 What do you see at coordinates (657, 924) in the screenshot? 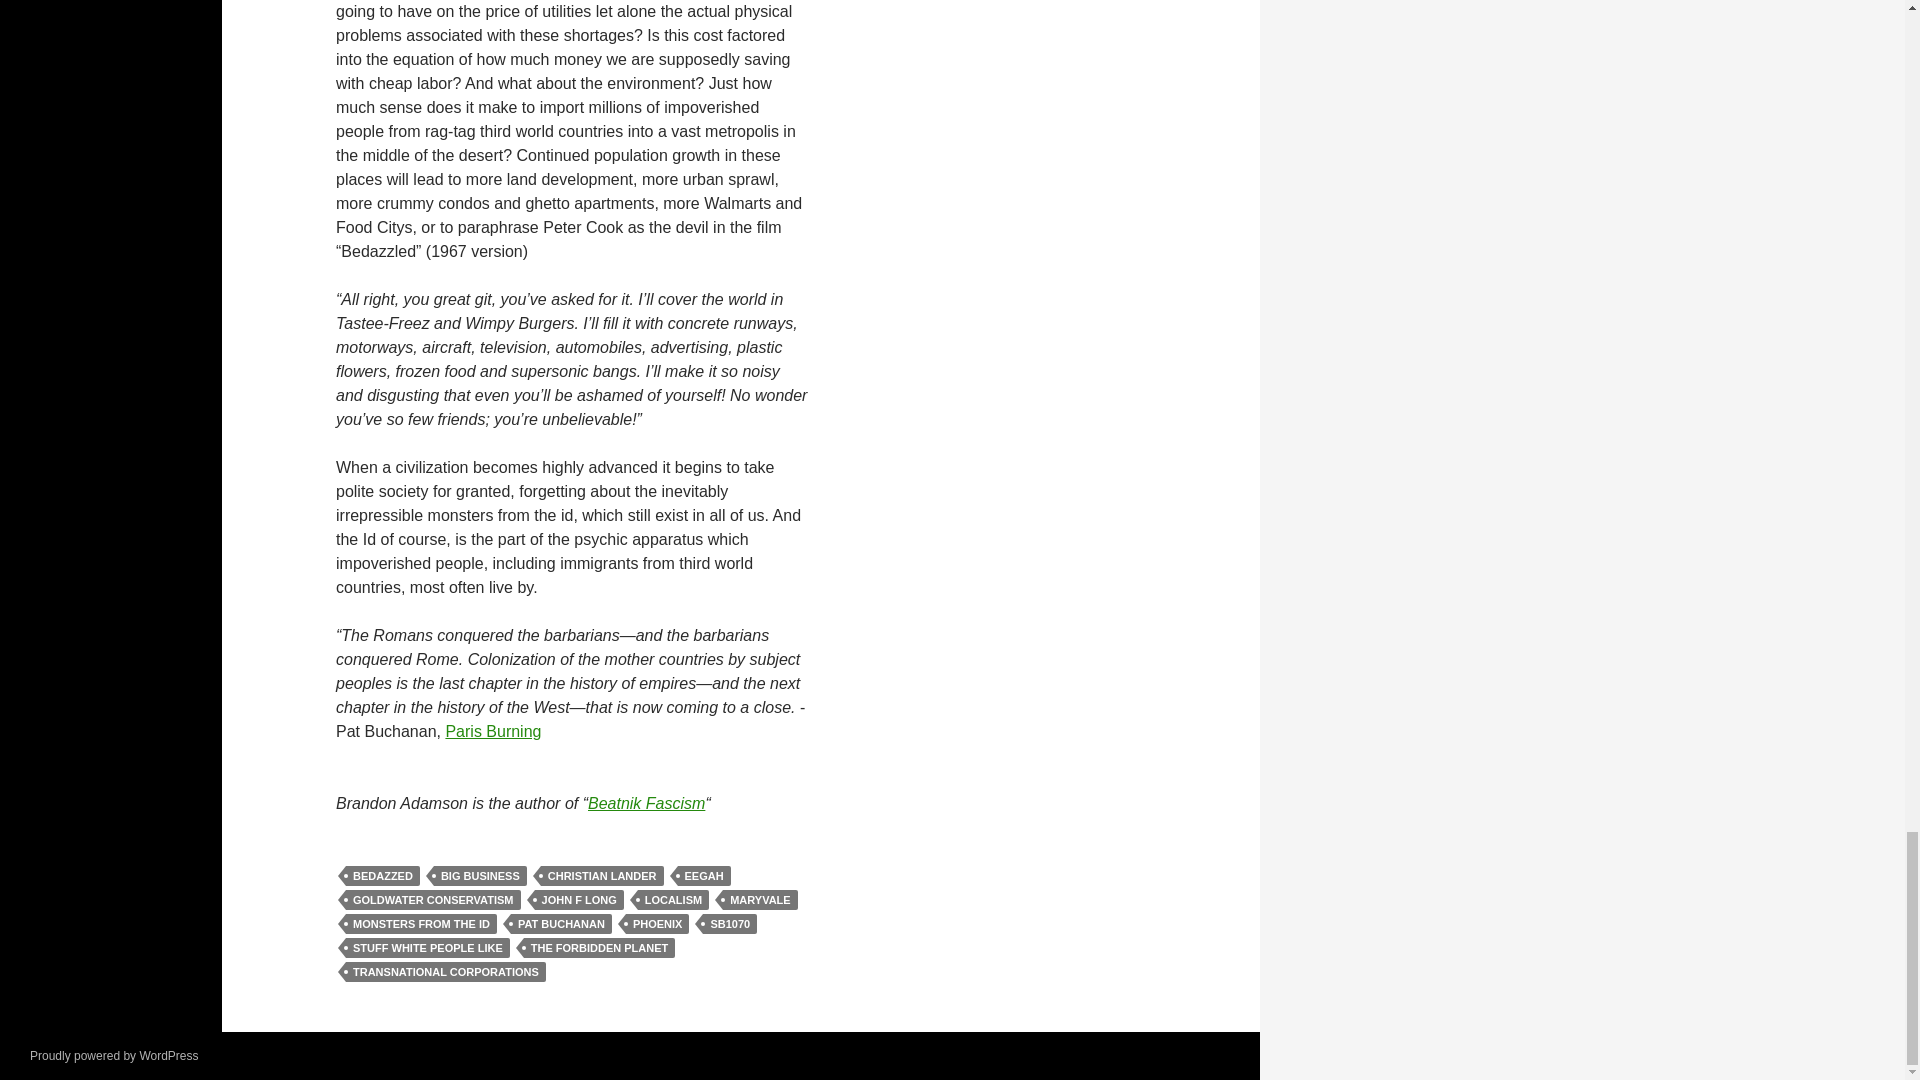
I see `PHOENIX` at bounding box center [657, 924].